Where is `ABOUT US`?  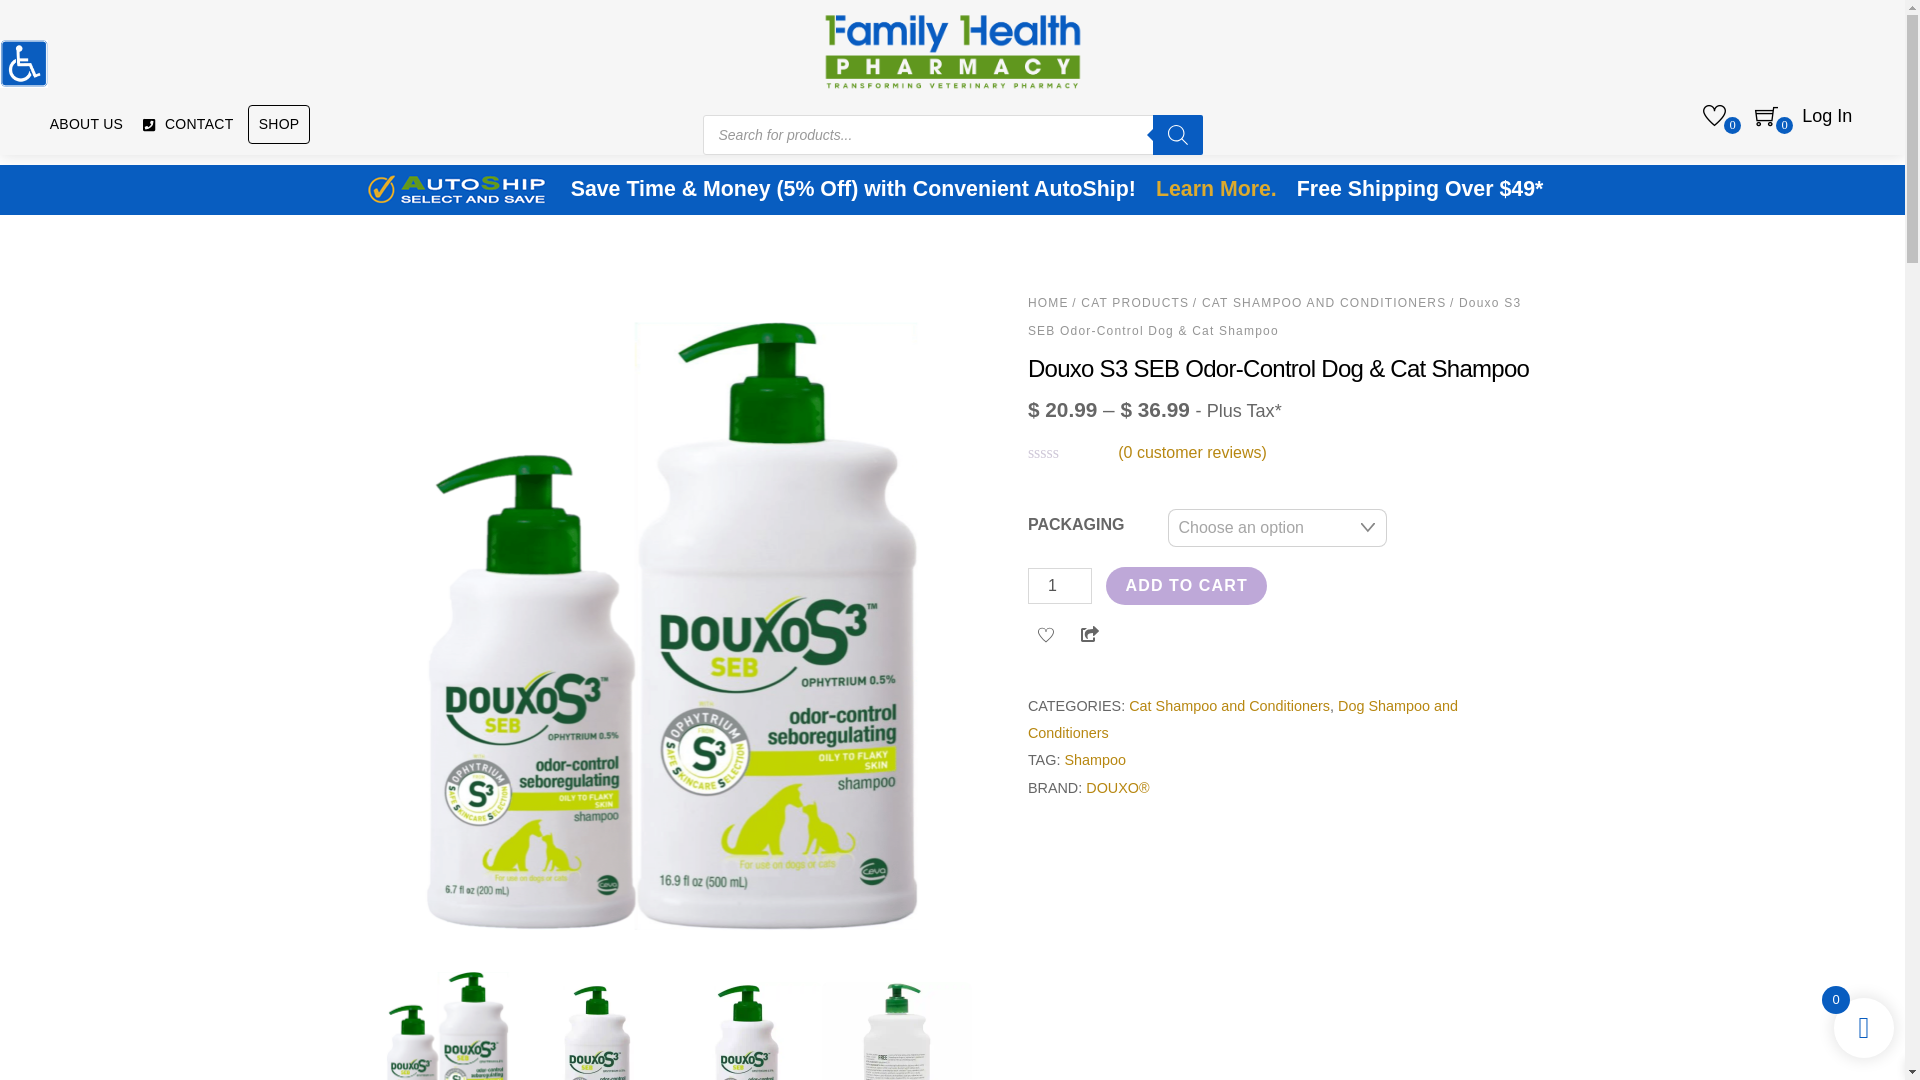 ABOUT US is located at coordinates (86, 124).